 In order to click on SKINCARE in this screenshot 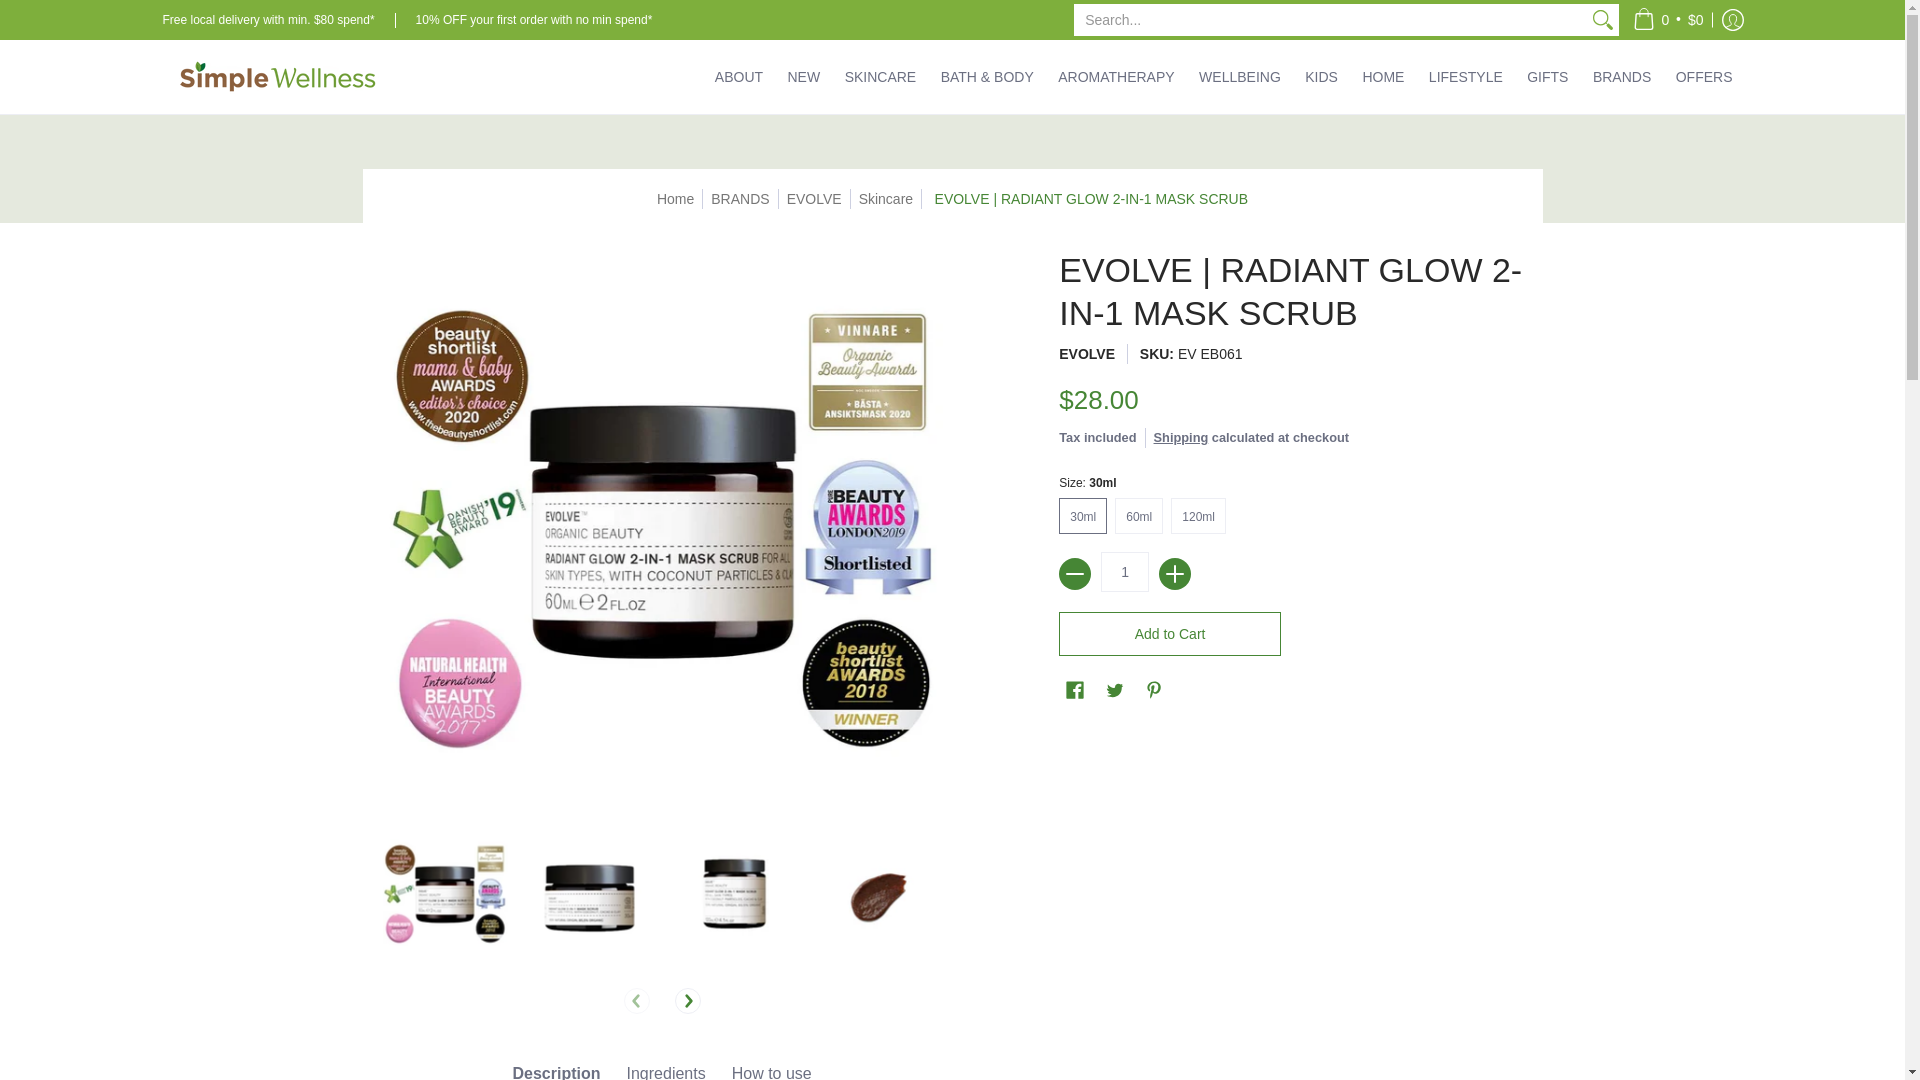, I will do `click(881, 76)`.